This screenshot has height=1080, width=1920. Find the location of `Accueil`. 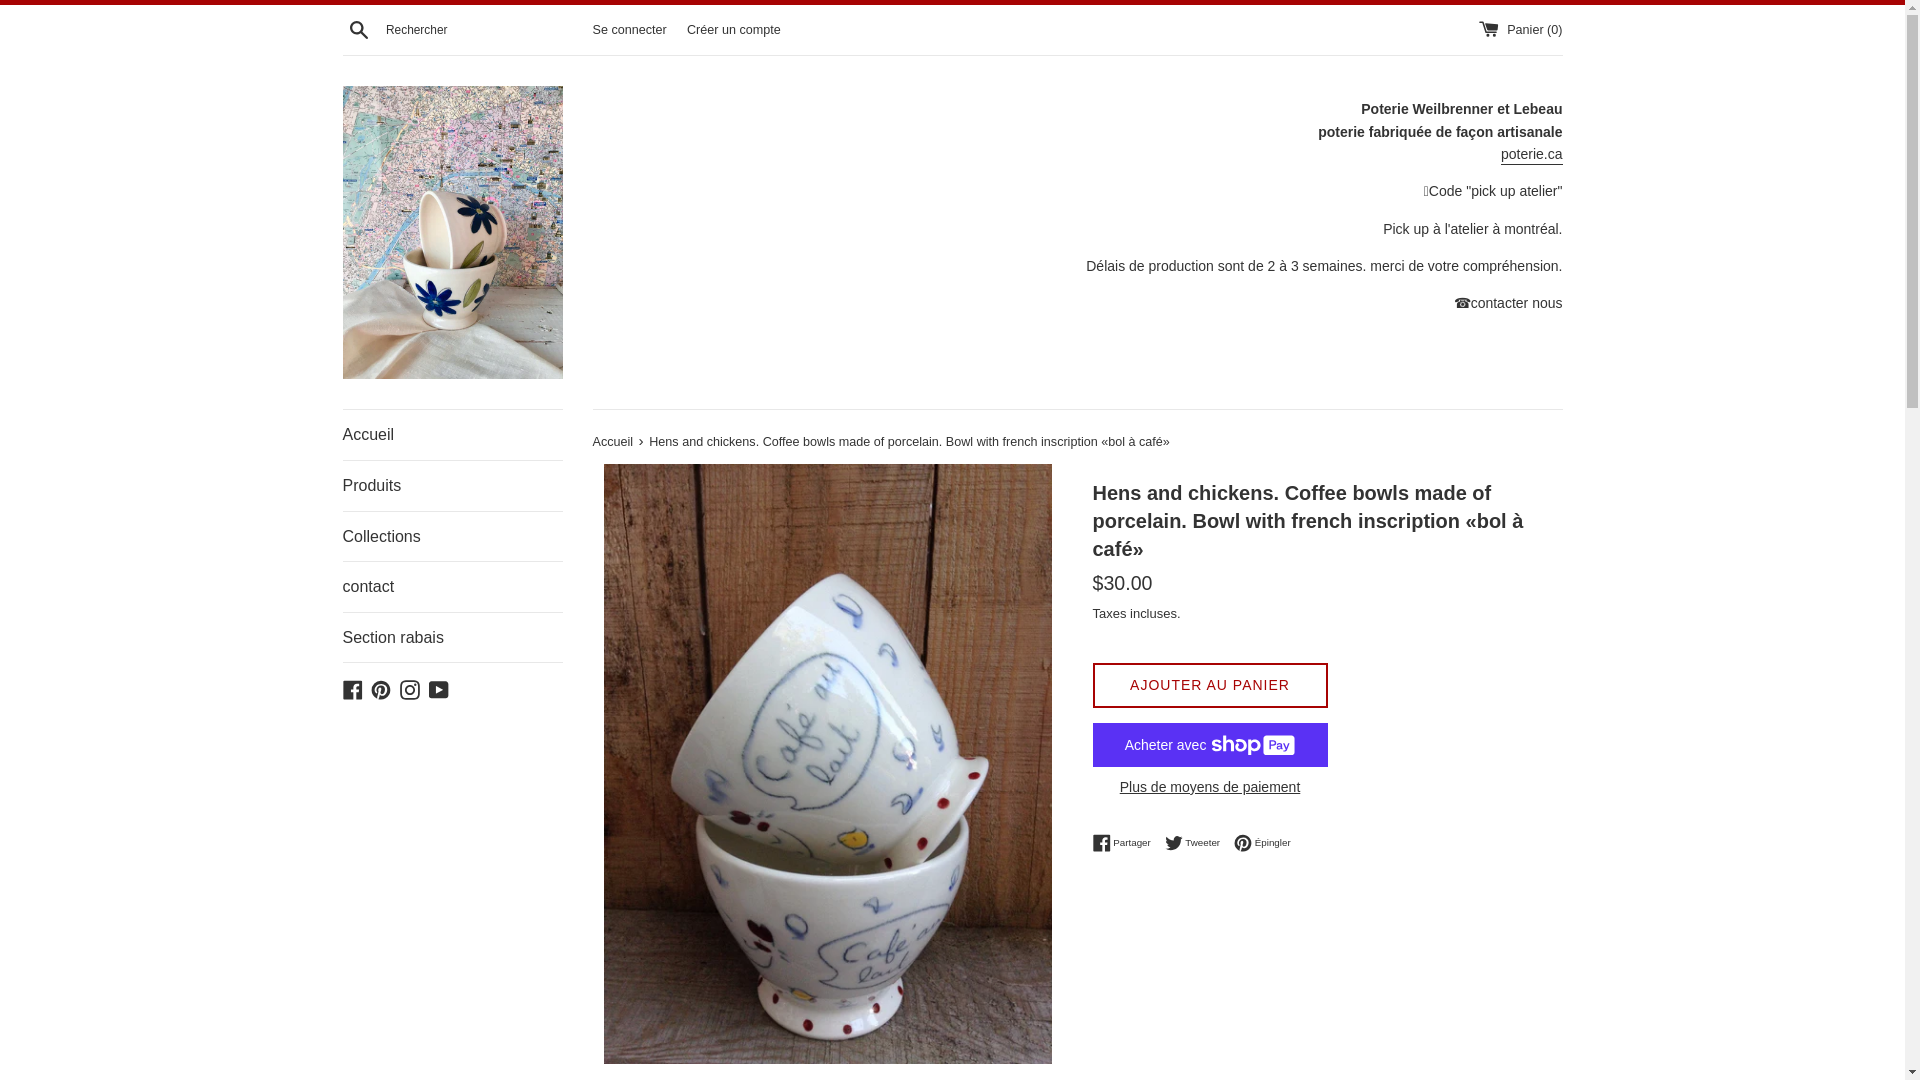

Accueil is located at coordinates (1126, 842).